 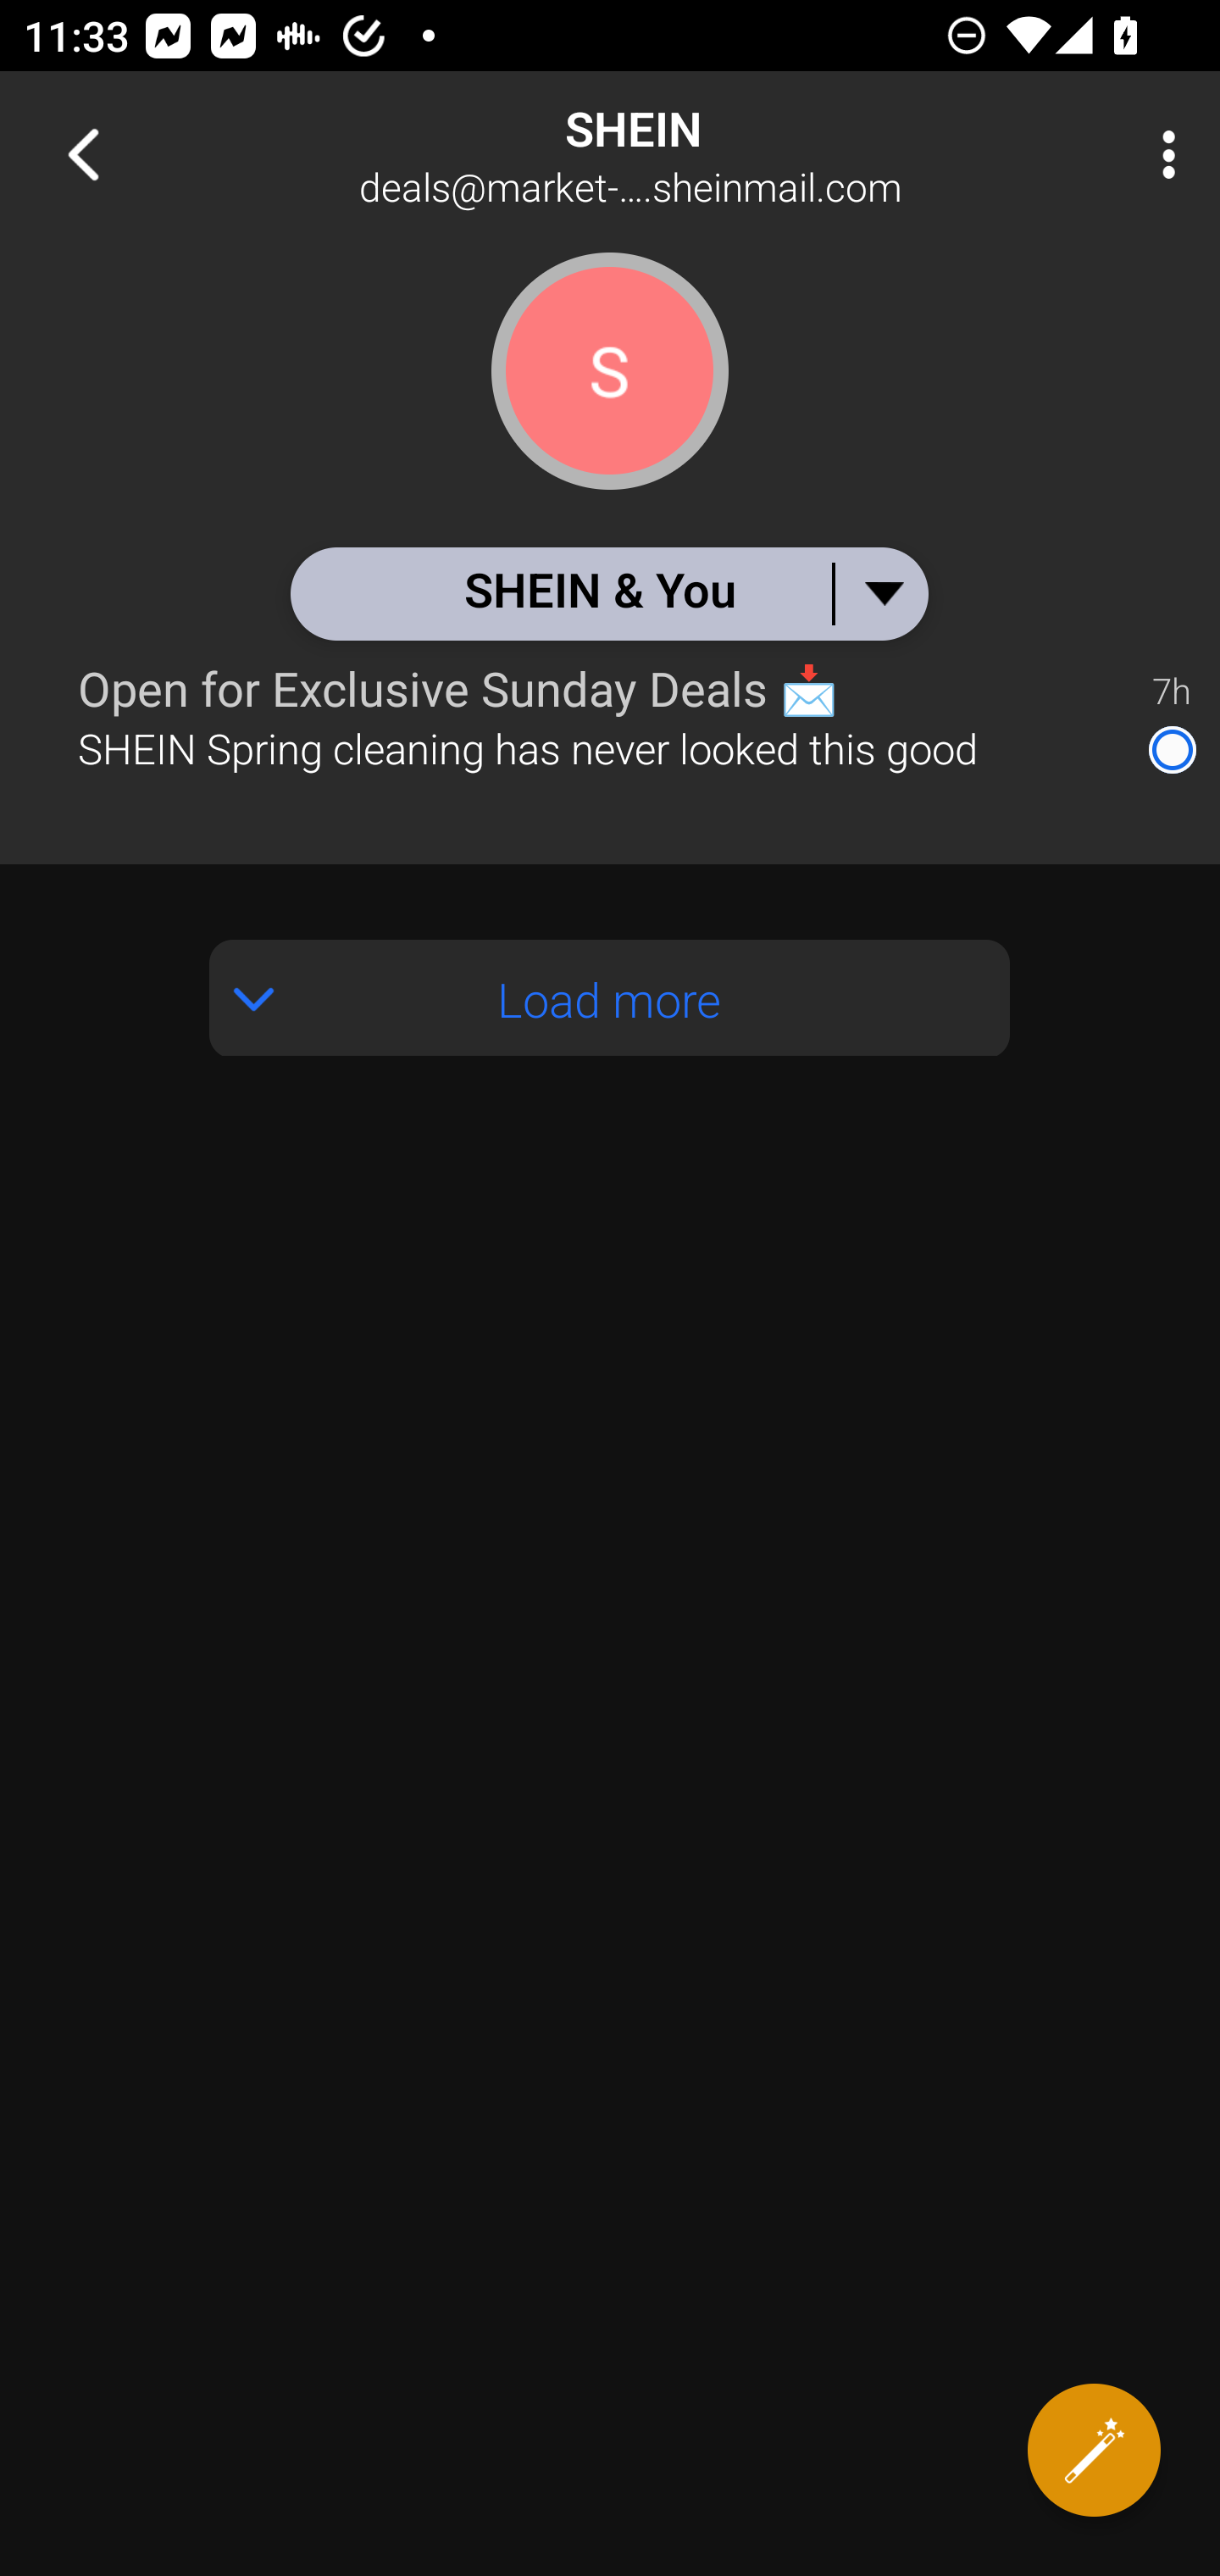 What do you see at coordinates (1161, 154) in the screenshot?
I see `More Options` at bounding box center [1161, 154].